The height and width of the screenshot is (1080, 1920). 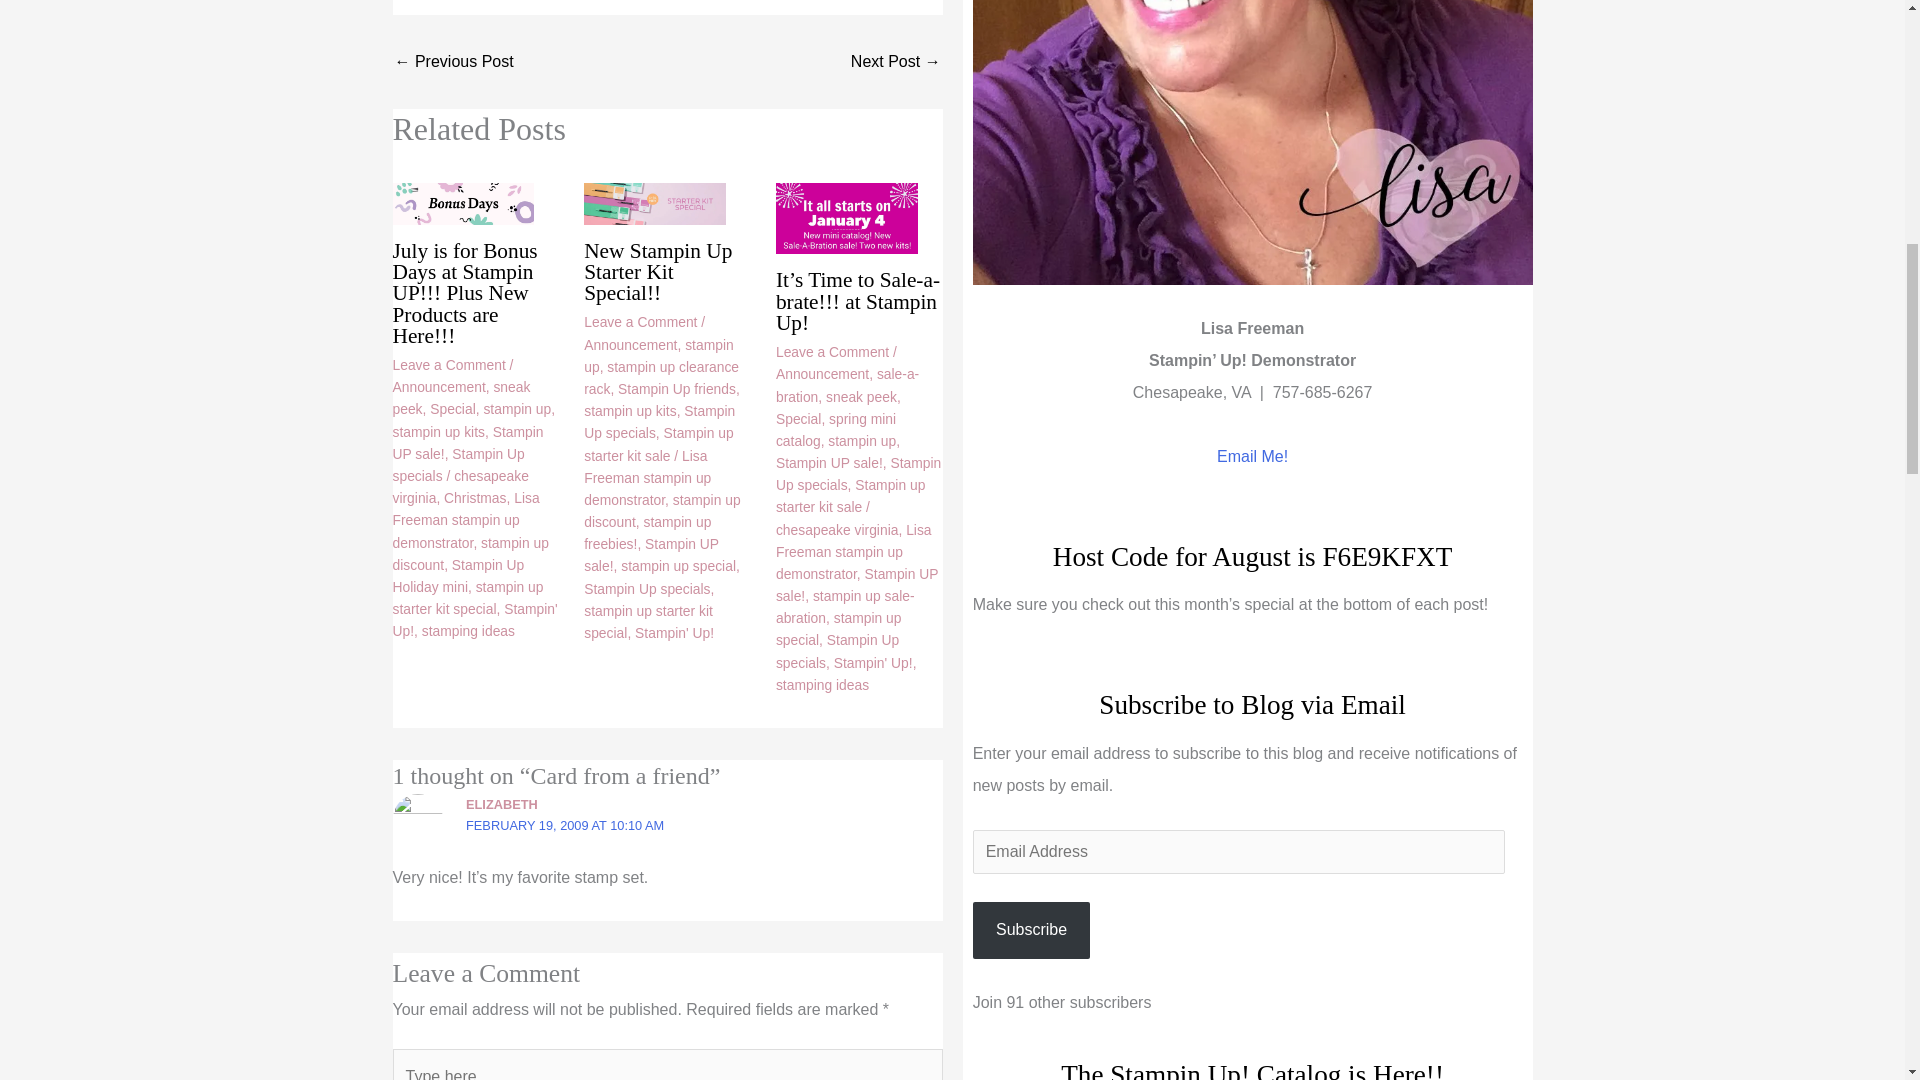 I want to click on Stampin UP sale!, so click(x=467, y=443).